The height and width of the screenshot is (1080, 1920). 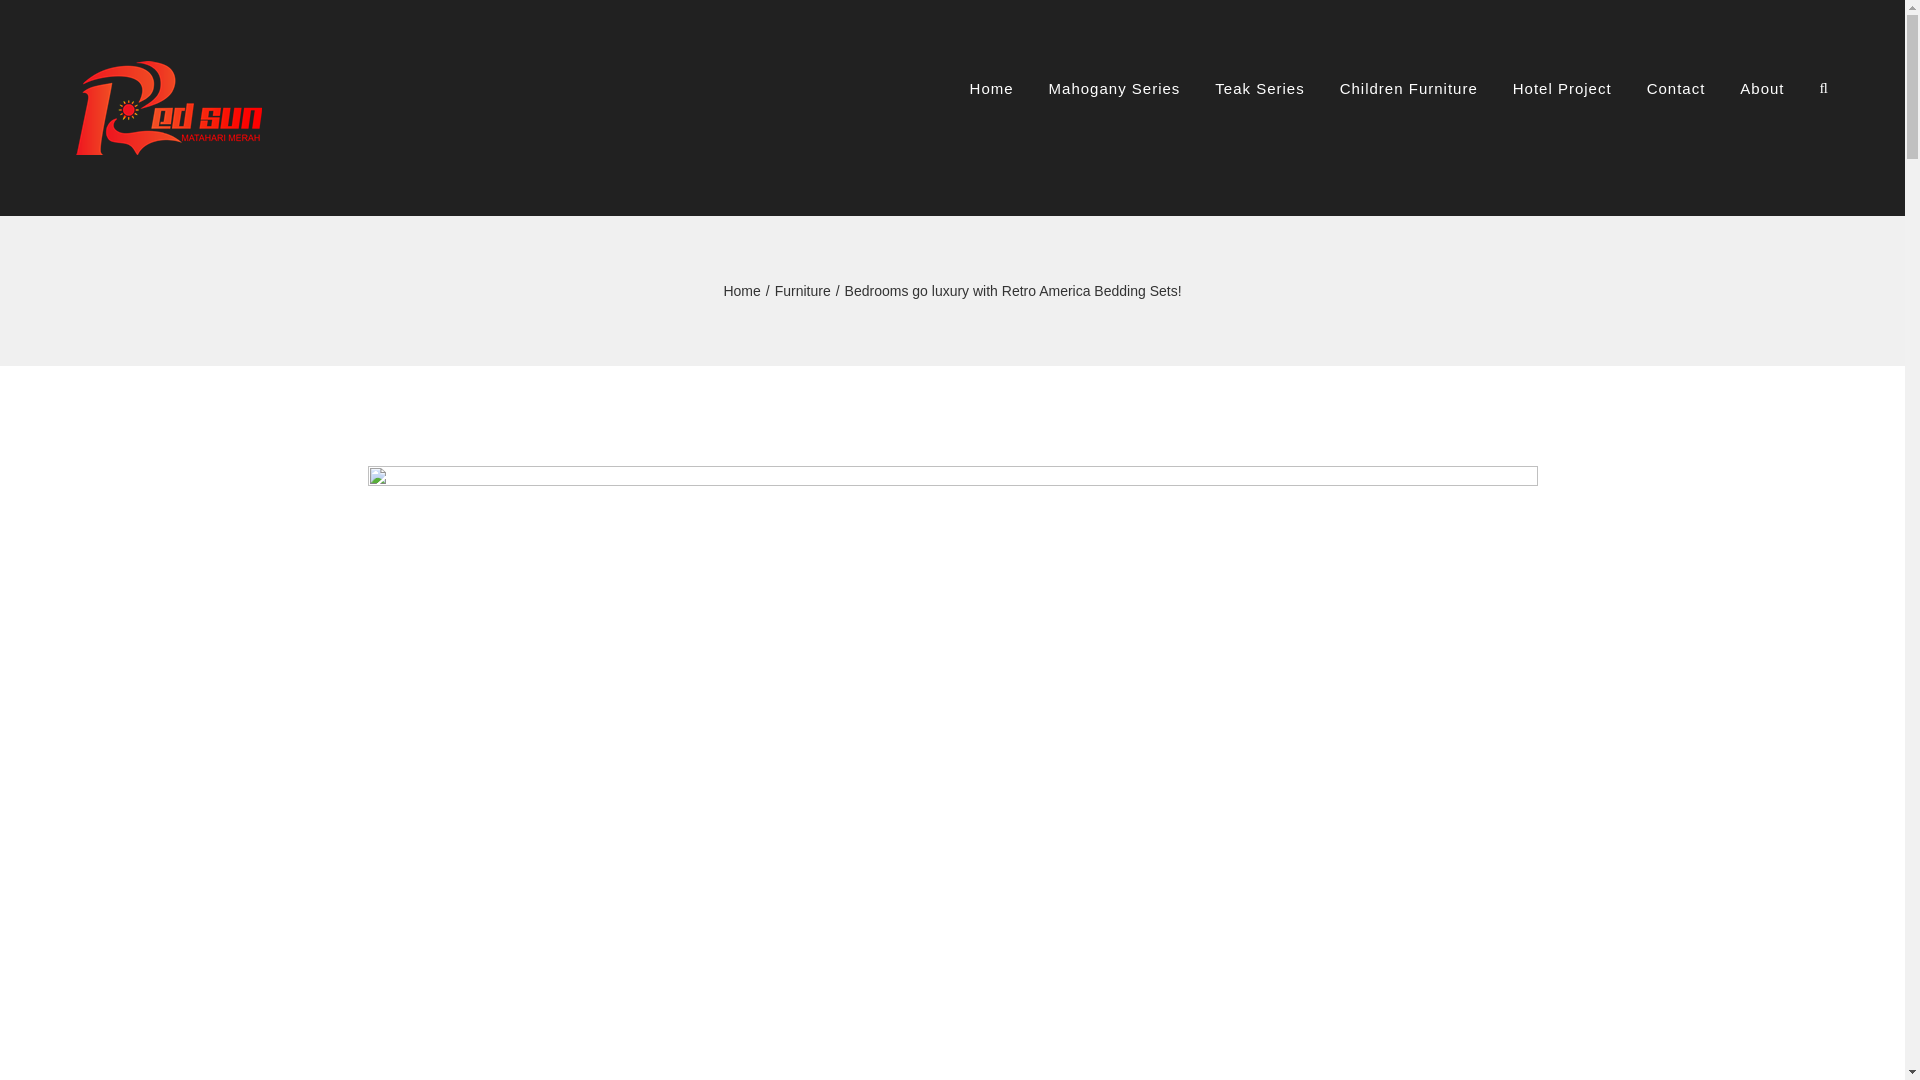 I want to click on Hotel Project, so click(x=1562, y=88).